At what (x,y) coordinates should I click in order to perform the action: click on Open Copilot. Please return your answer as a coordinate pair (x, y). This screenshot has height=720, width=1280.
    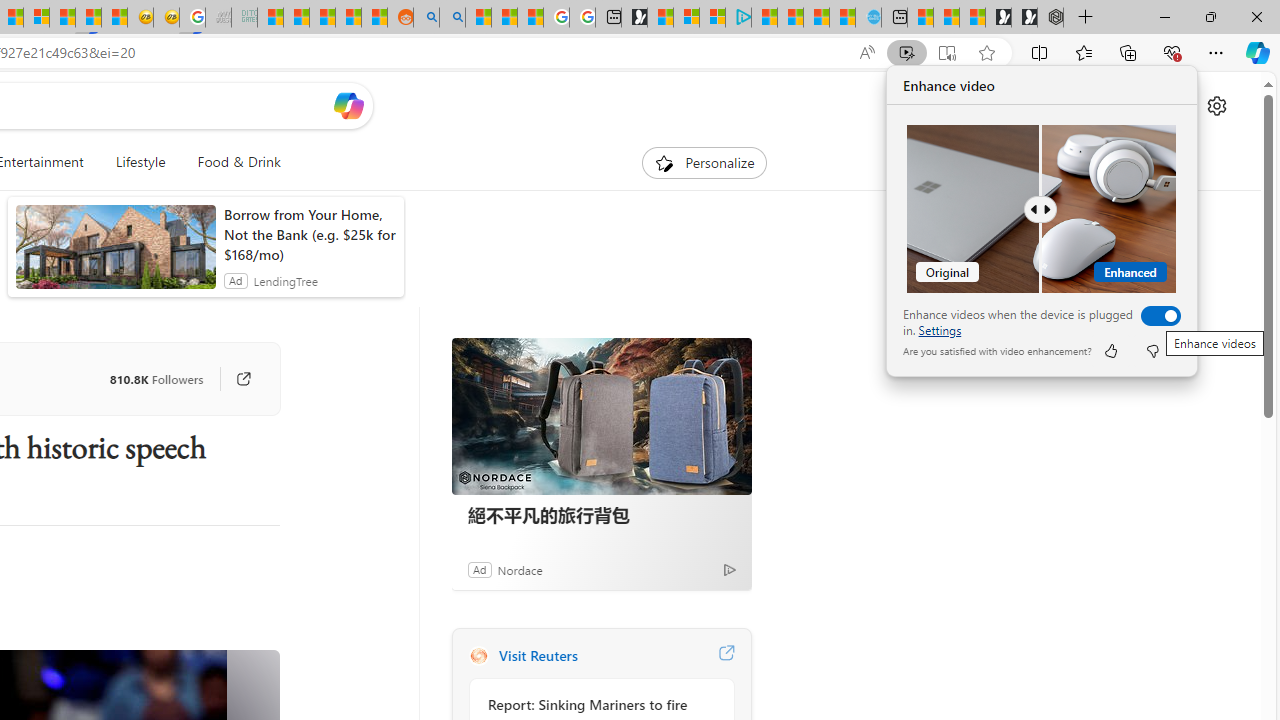
    Looking at the image, I should click on (348, 105).